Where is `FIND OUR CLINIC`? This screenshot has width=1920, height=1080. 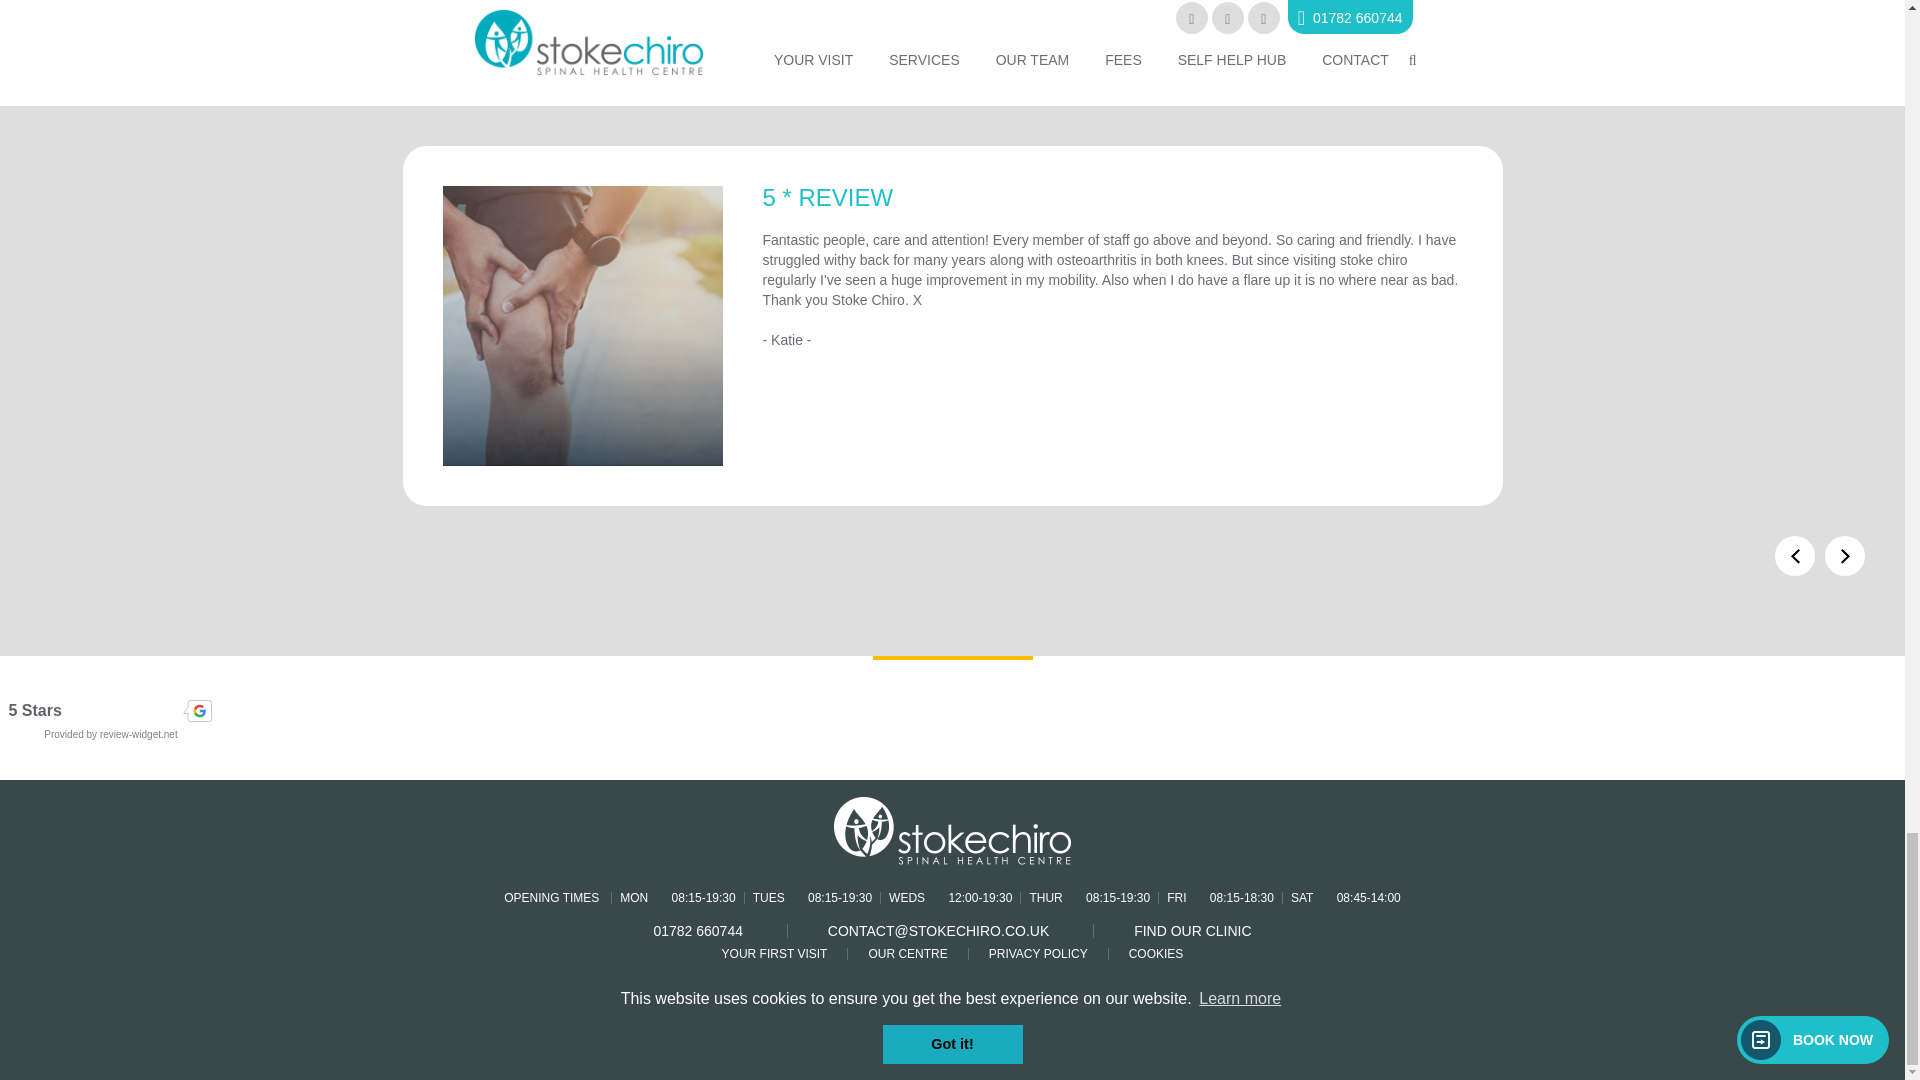
FIND OUR CLINIC is located at coordinates (1192, 930).